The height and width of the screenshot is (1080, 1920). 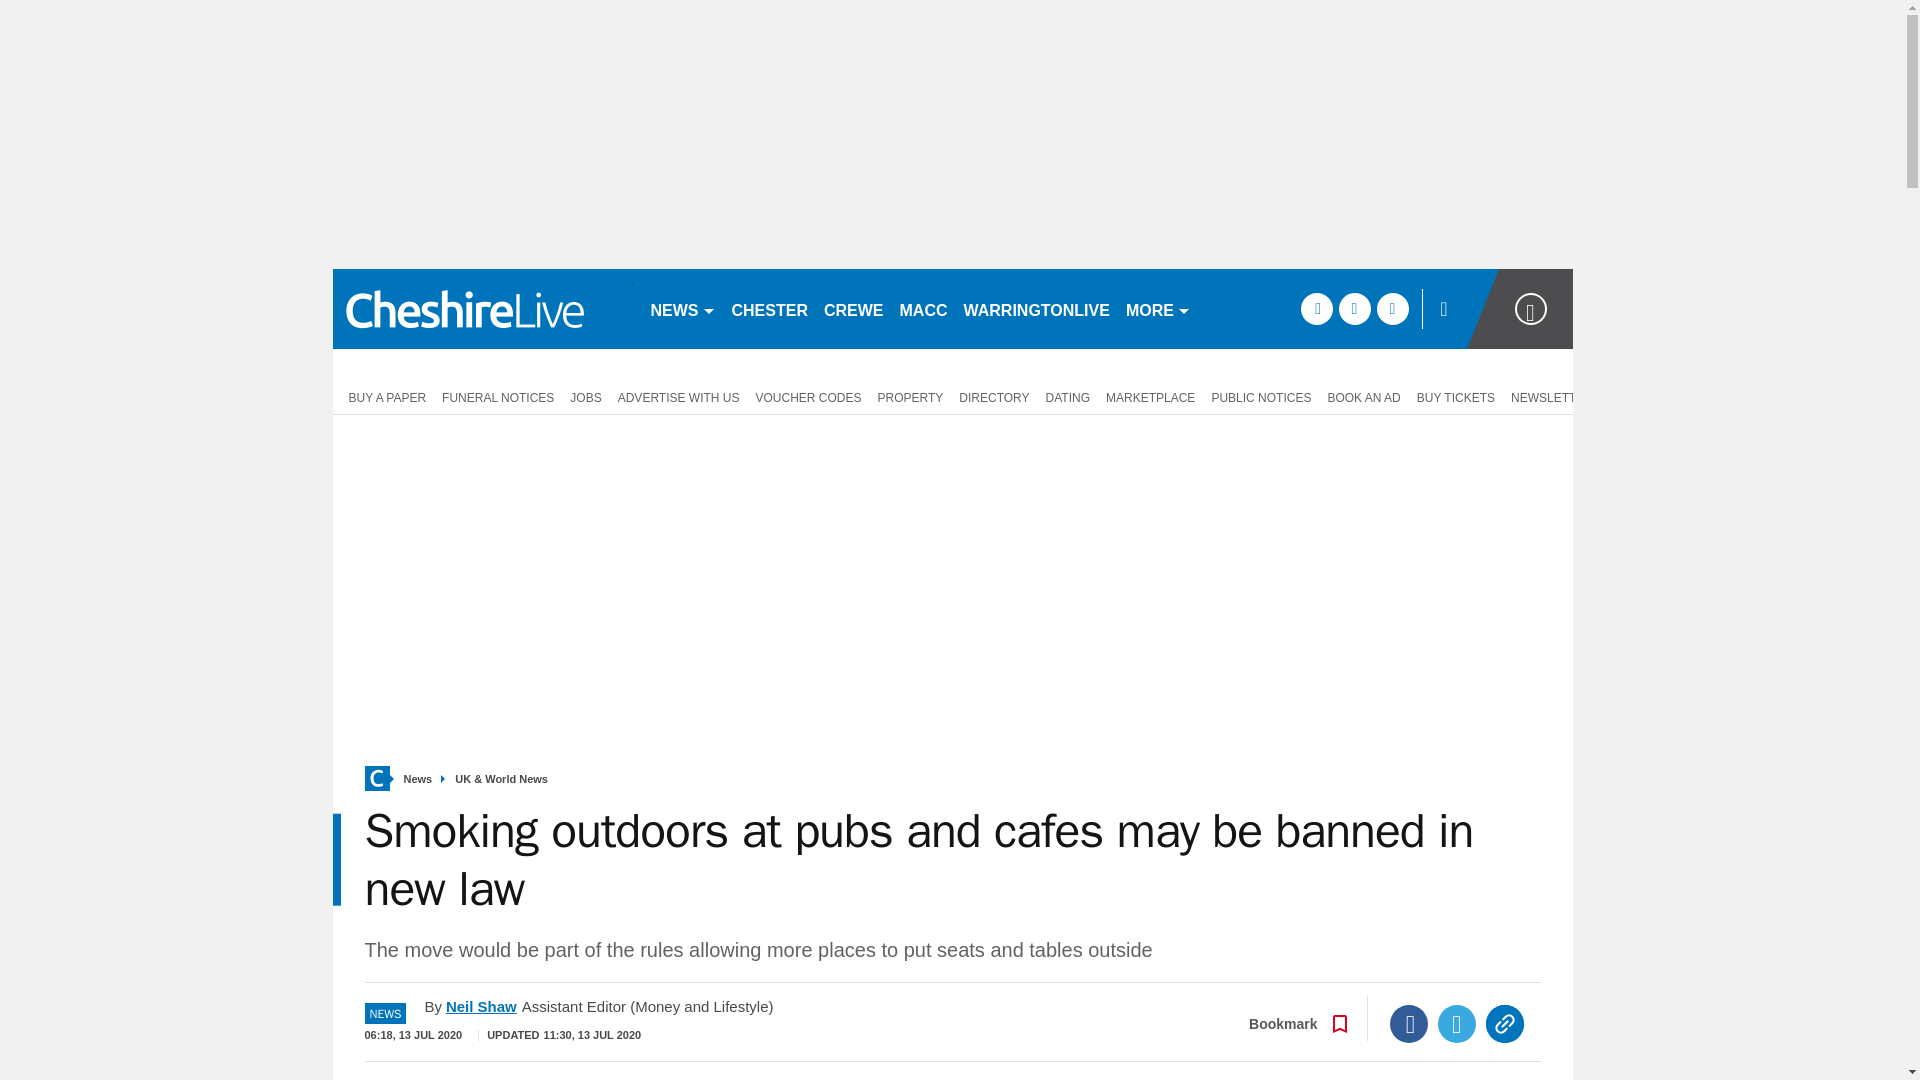 What do you see at coordinates (1158, 308) in the screenshot?
I see `MORE` at bounding box center [1158, 308].